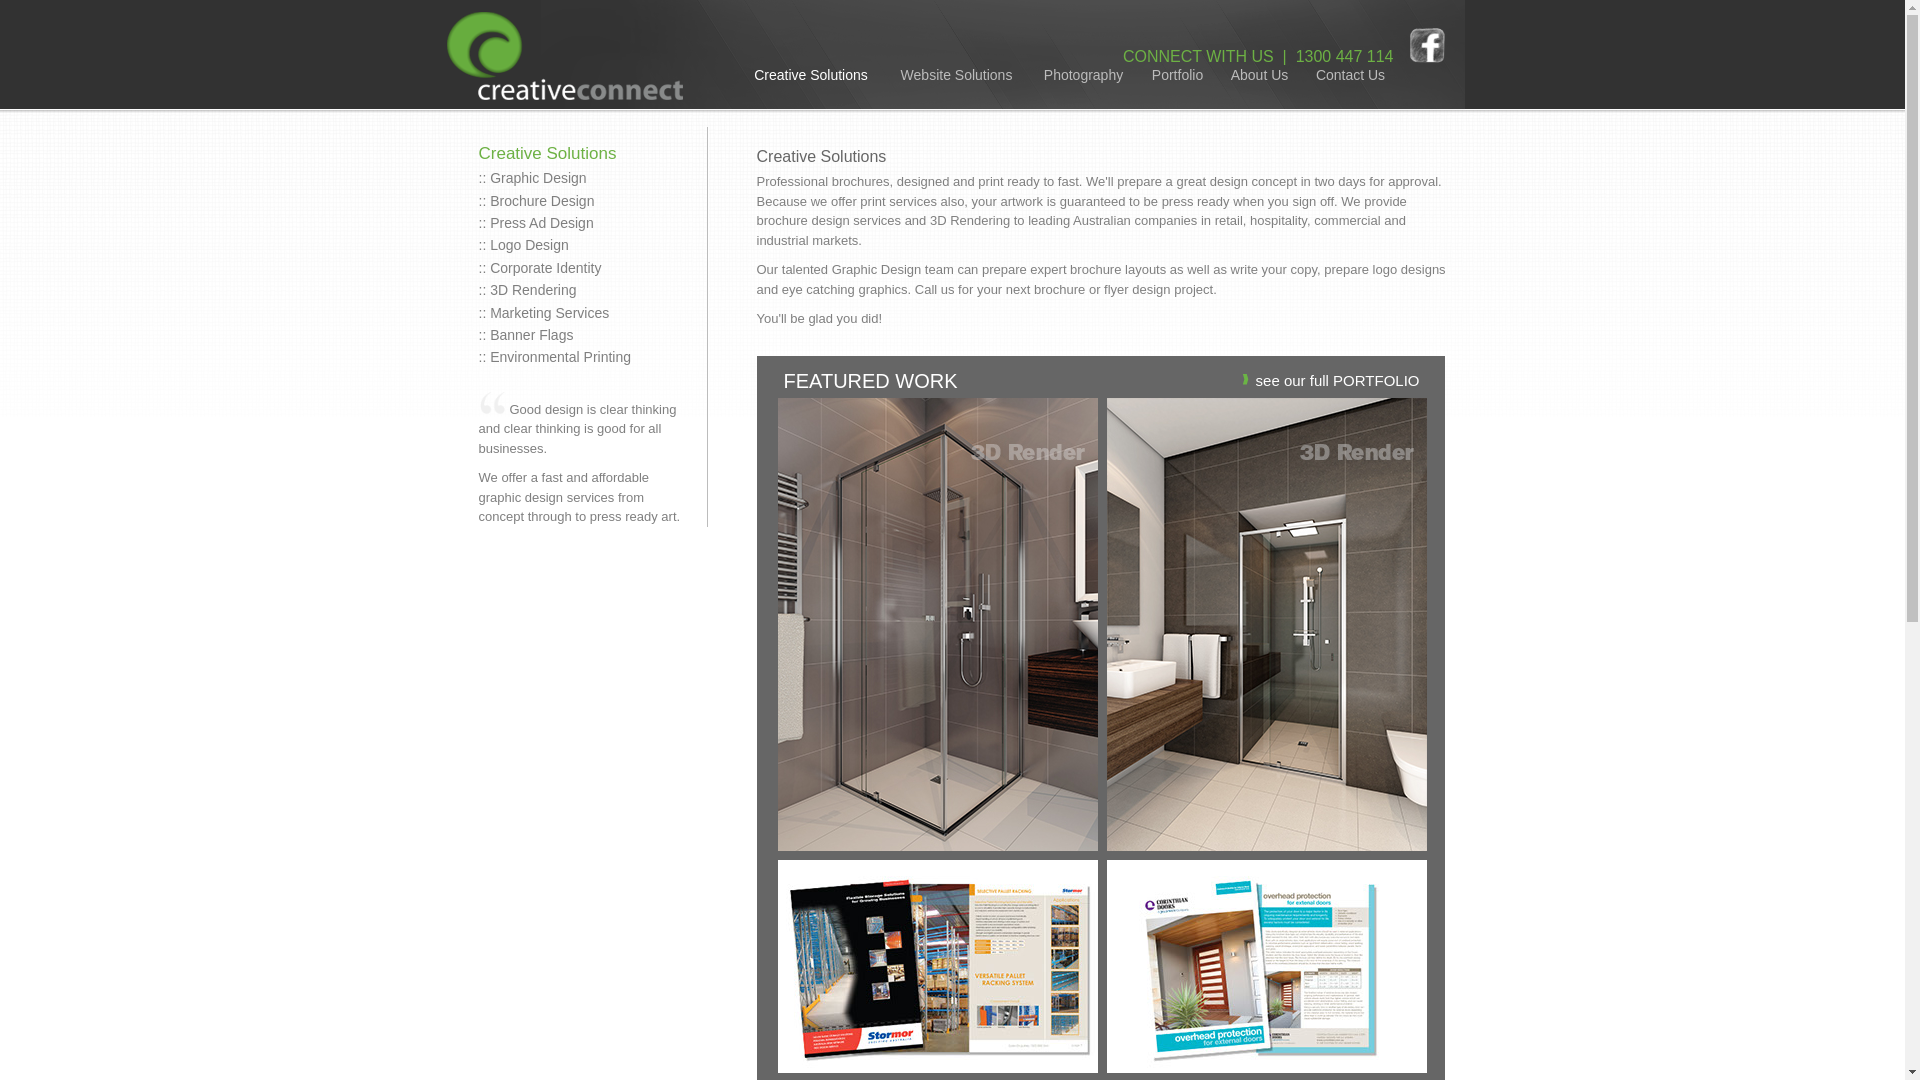  What do you see at coordinates (536, 223) in the screenshot?
I see `:: Press Ad Design` at bounding box center [536, 223].